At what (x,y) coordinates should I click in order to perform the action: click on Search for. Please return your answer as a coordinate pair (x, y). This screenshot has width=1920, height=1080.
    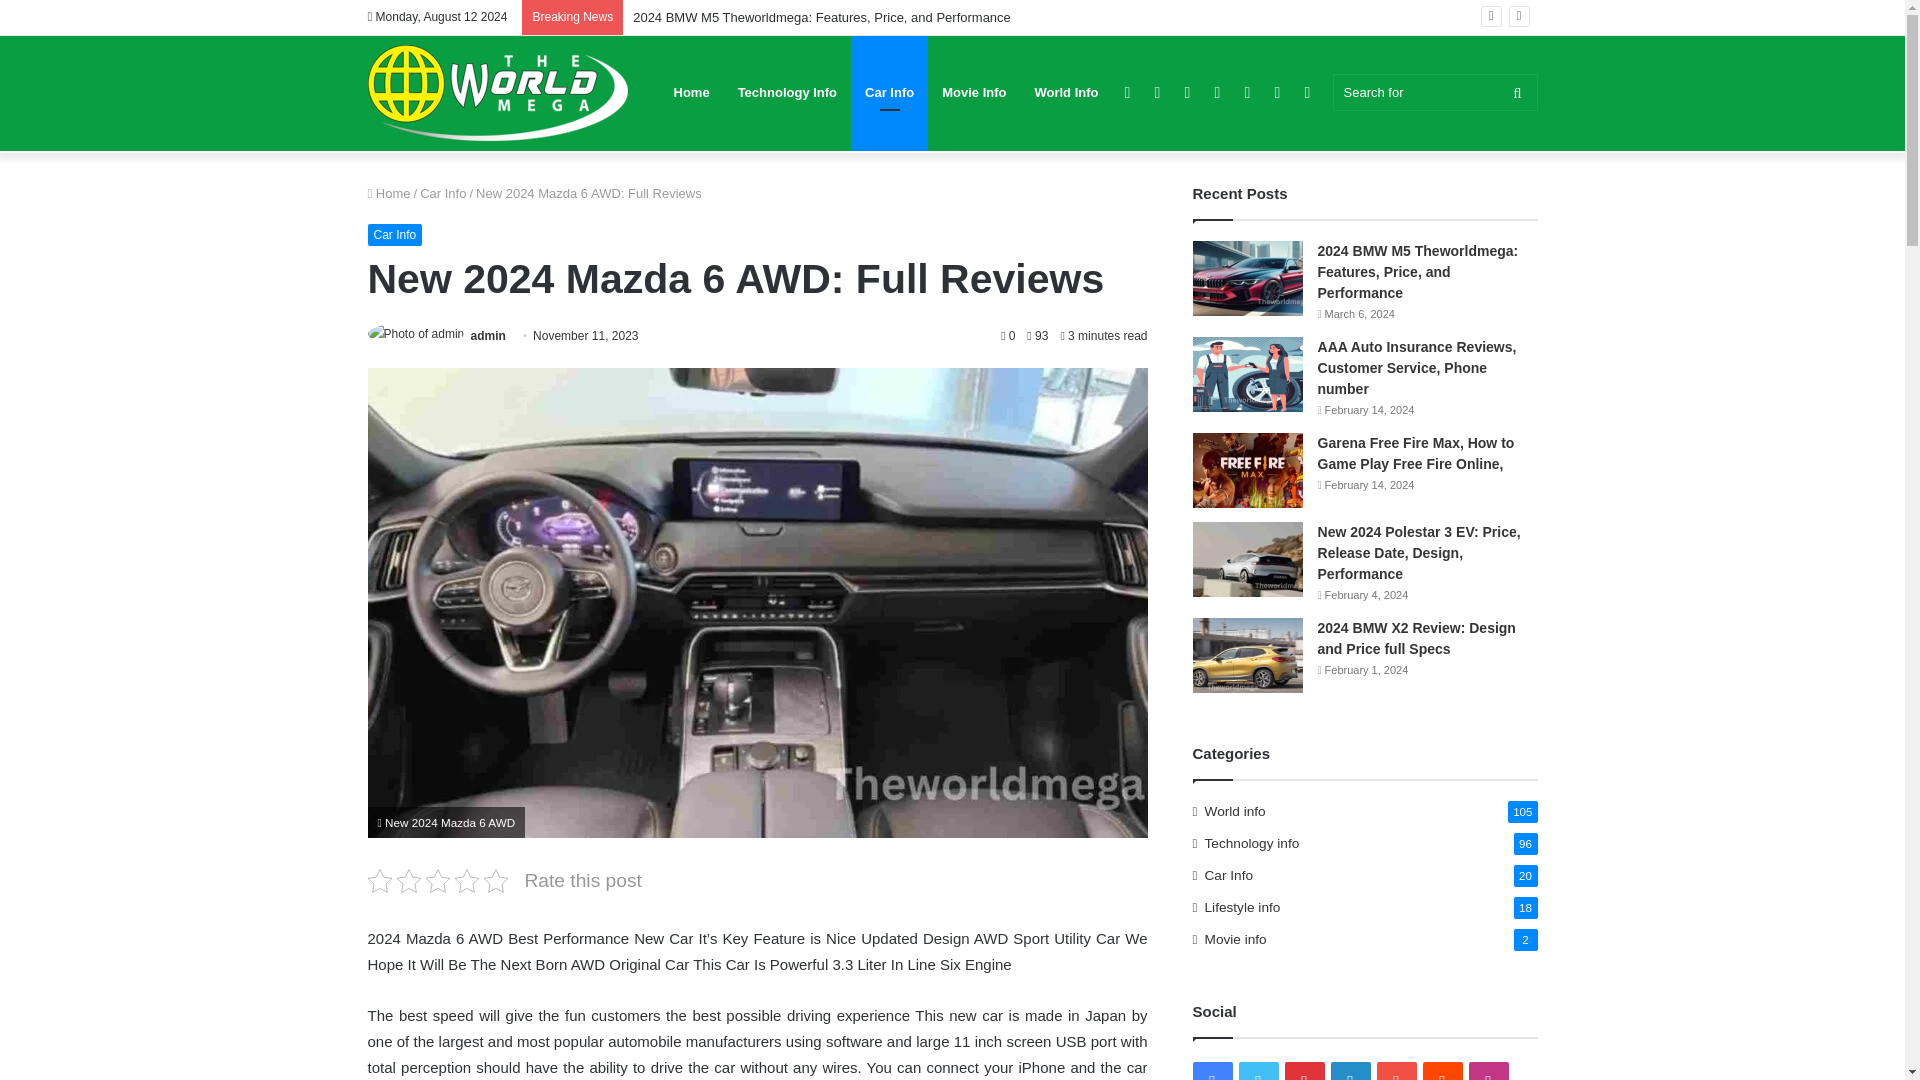
    Looking at the image, I should click on (1434, 92).